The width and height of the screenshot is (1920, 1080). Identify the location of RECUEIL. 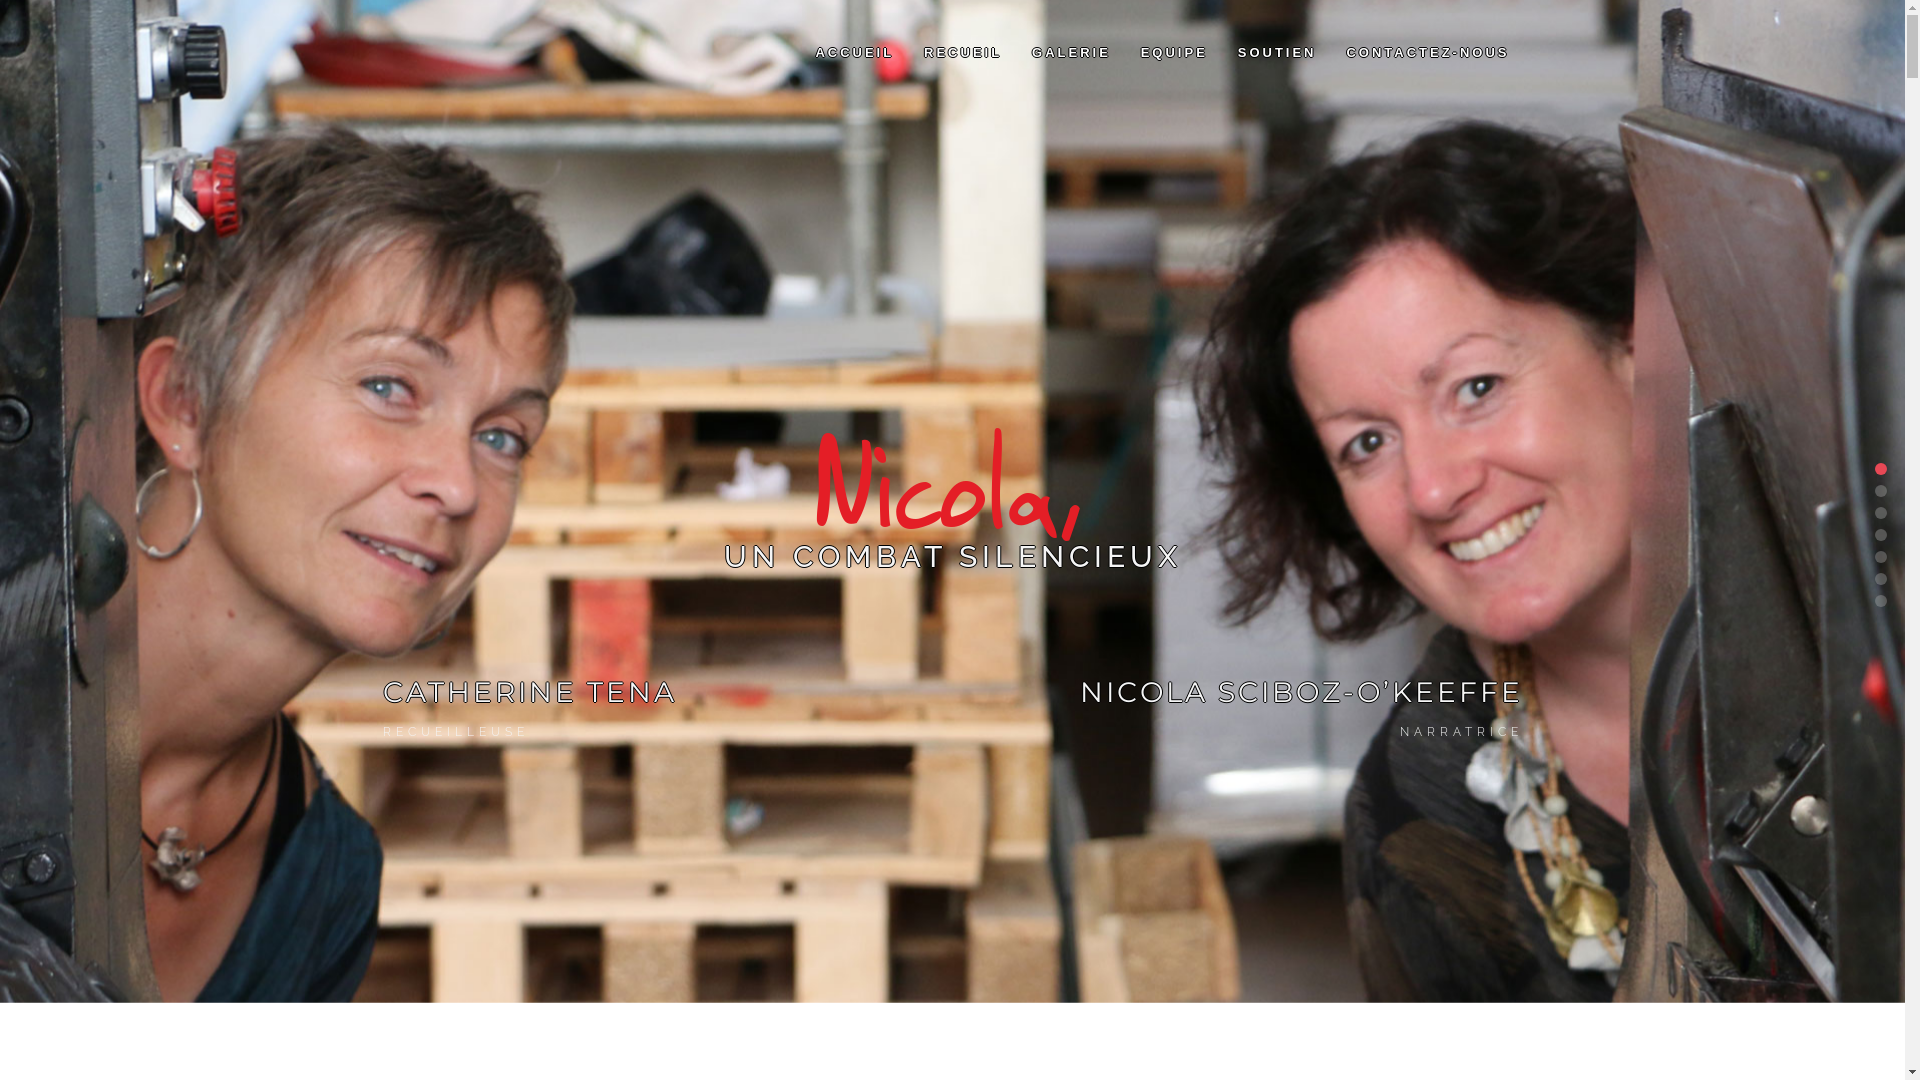
(963, 53).